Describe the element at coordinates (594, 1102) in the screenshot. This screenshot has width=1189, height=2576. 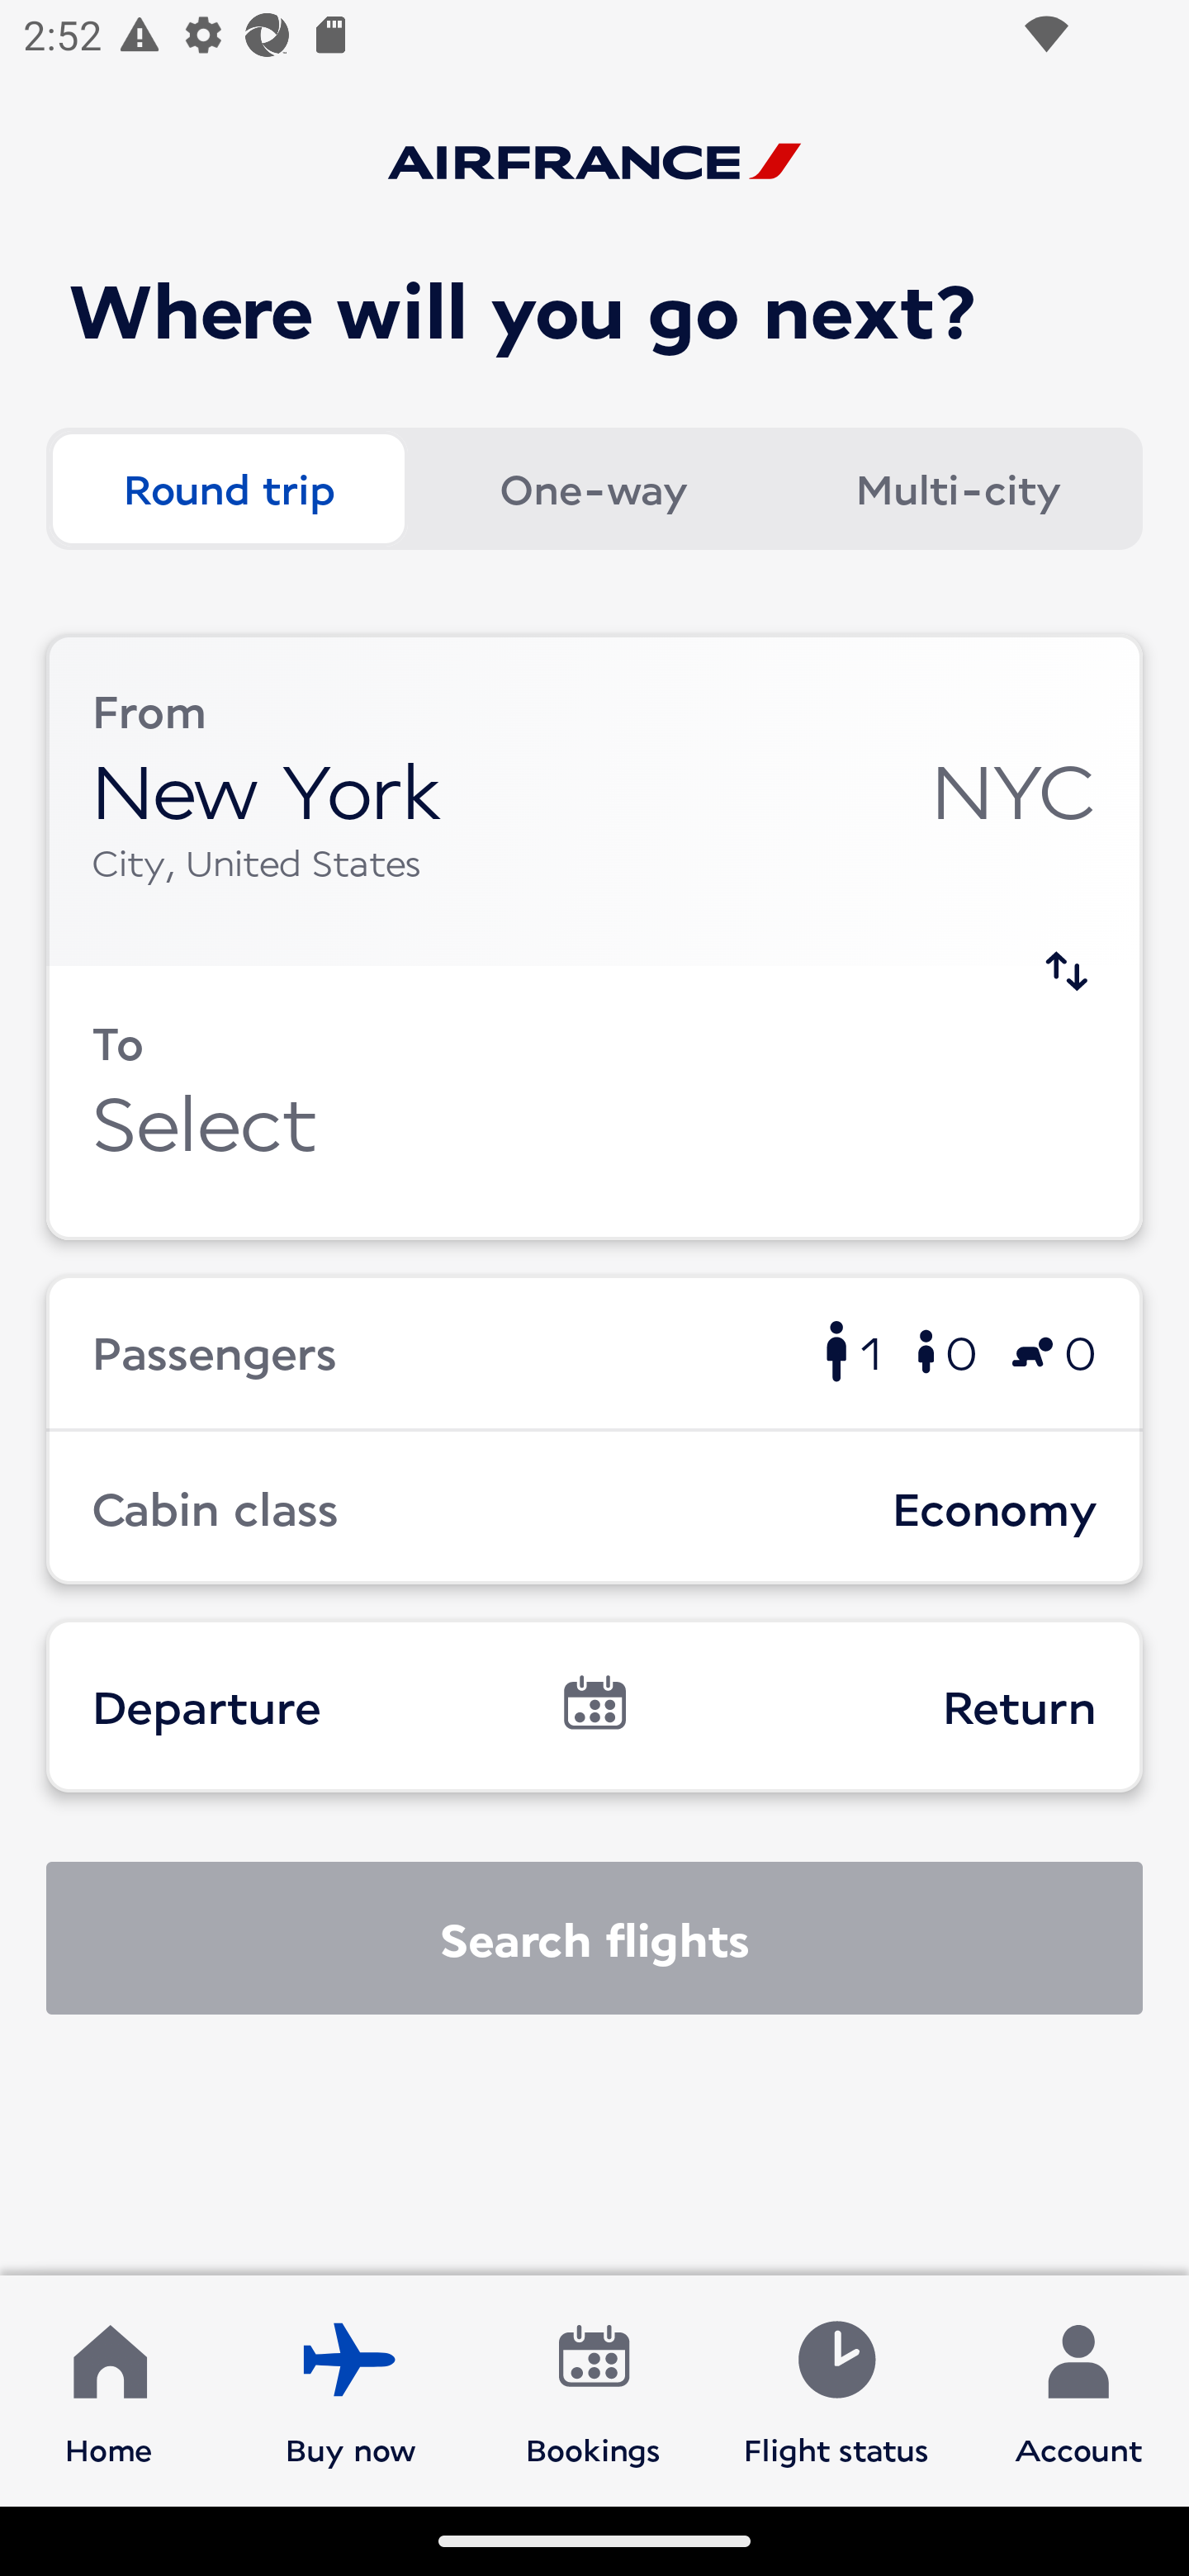
I see `To Select` at that location.